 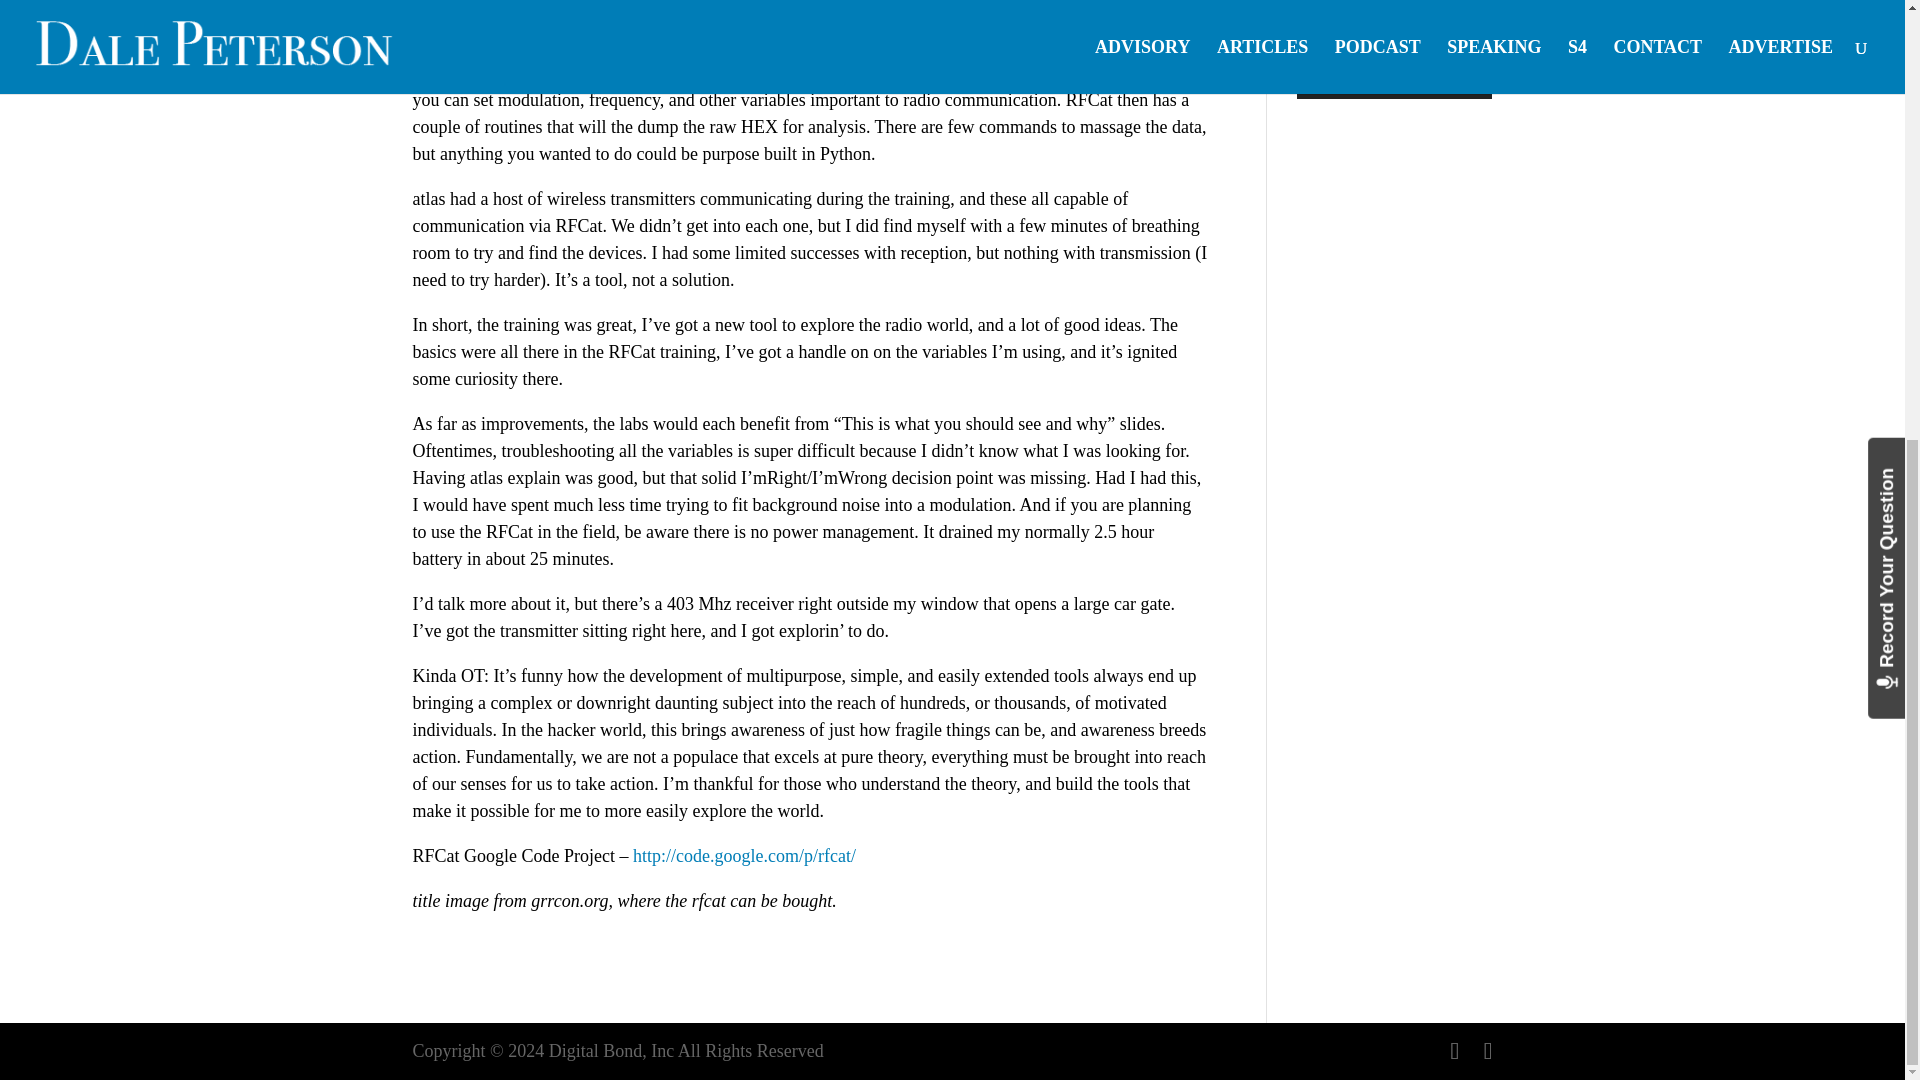 I want to click on Play, so click(x=1322, y=78).